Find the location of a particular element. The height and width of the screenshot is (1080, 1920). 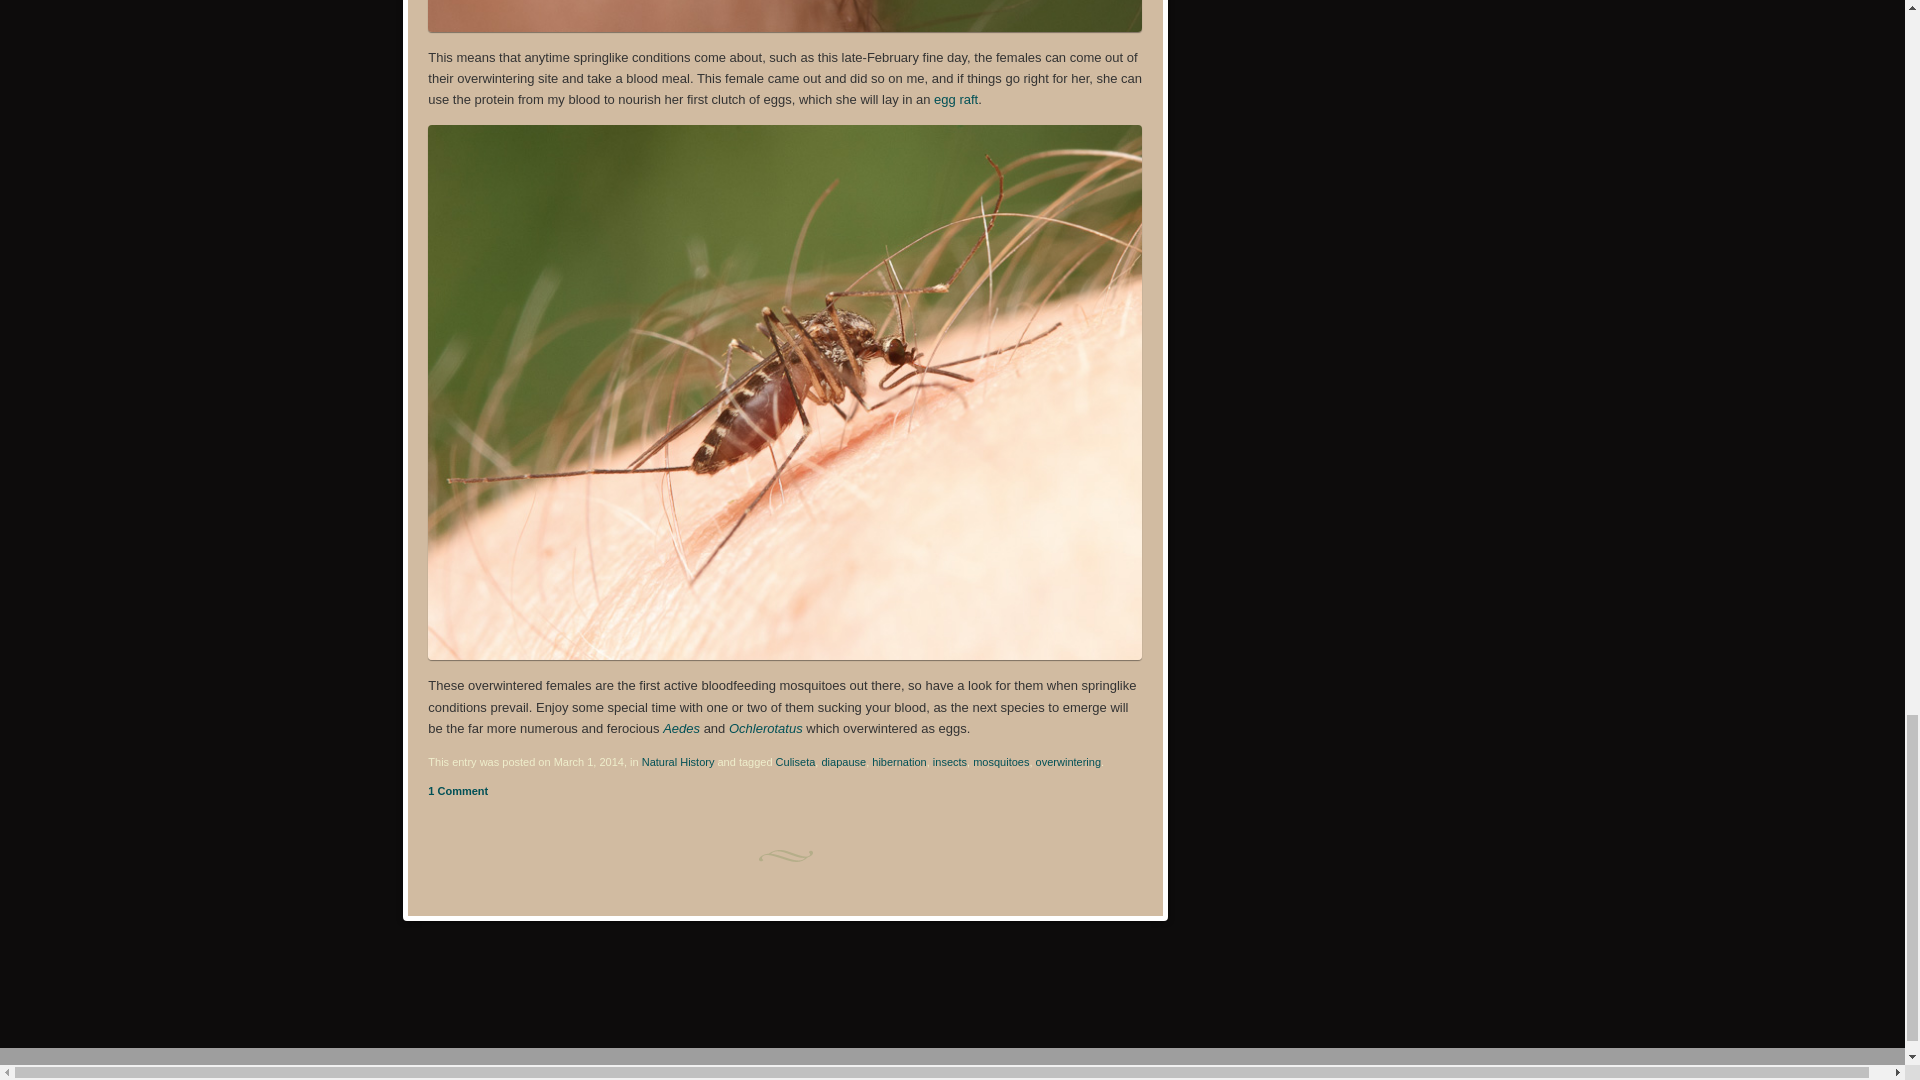

egg raft is located at coordinates (955, 98).